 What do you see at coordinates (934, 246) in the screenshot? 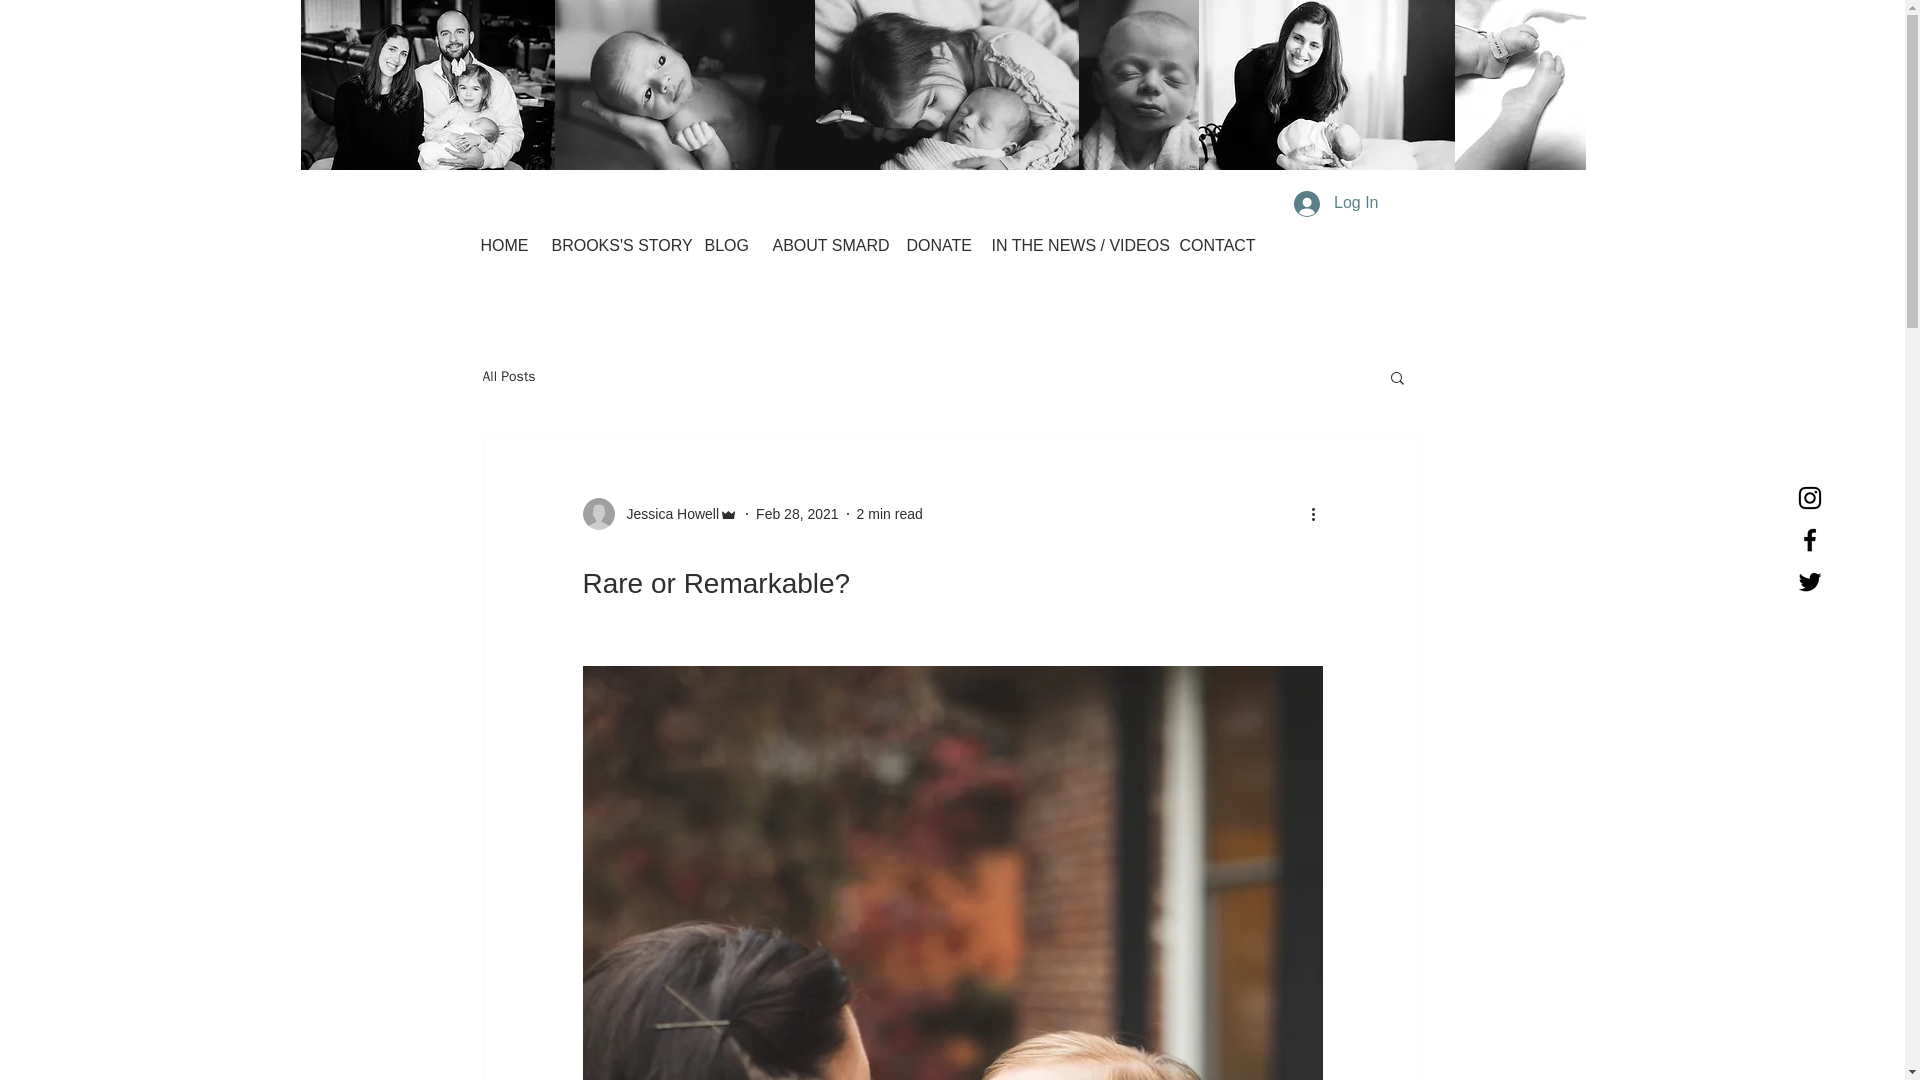
I see `DONATE` at bounding box center [934, 246].